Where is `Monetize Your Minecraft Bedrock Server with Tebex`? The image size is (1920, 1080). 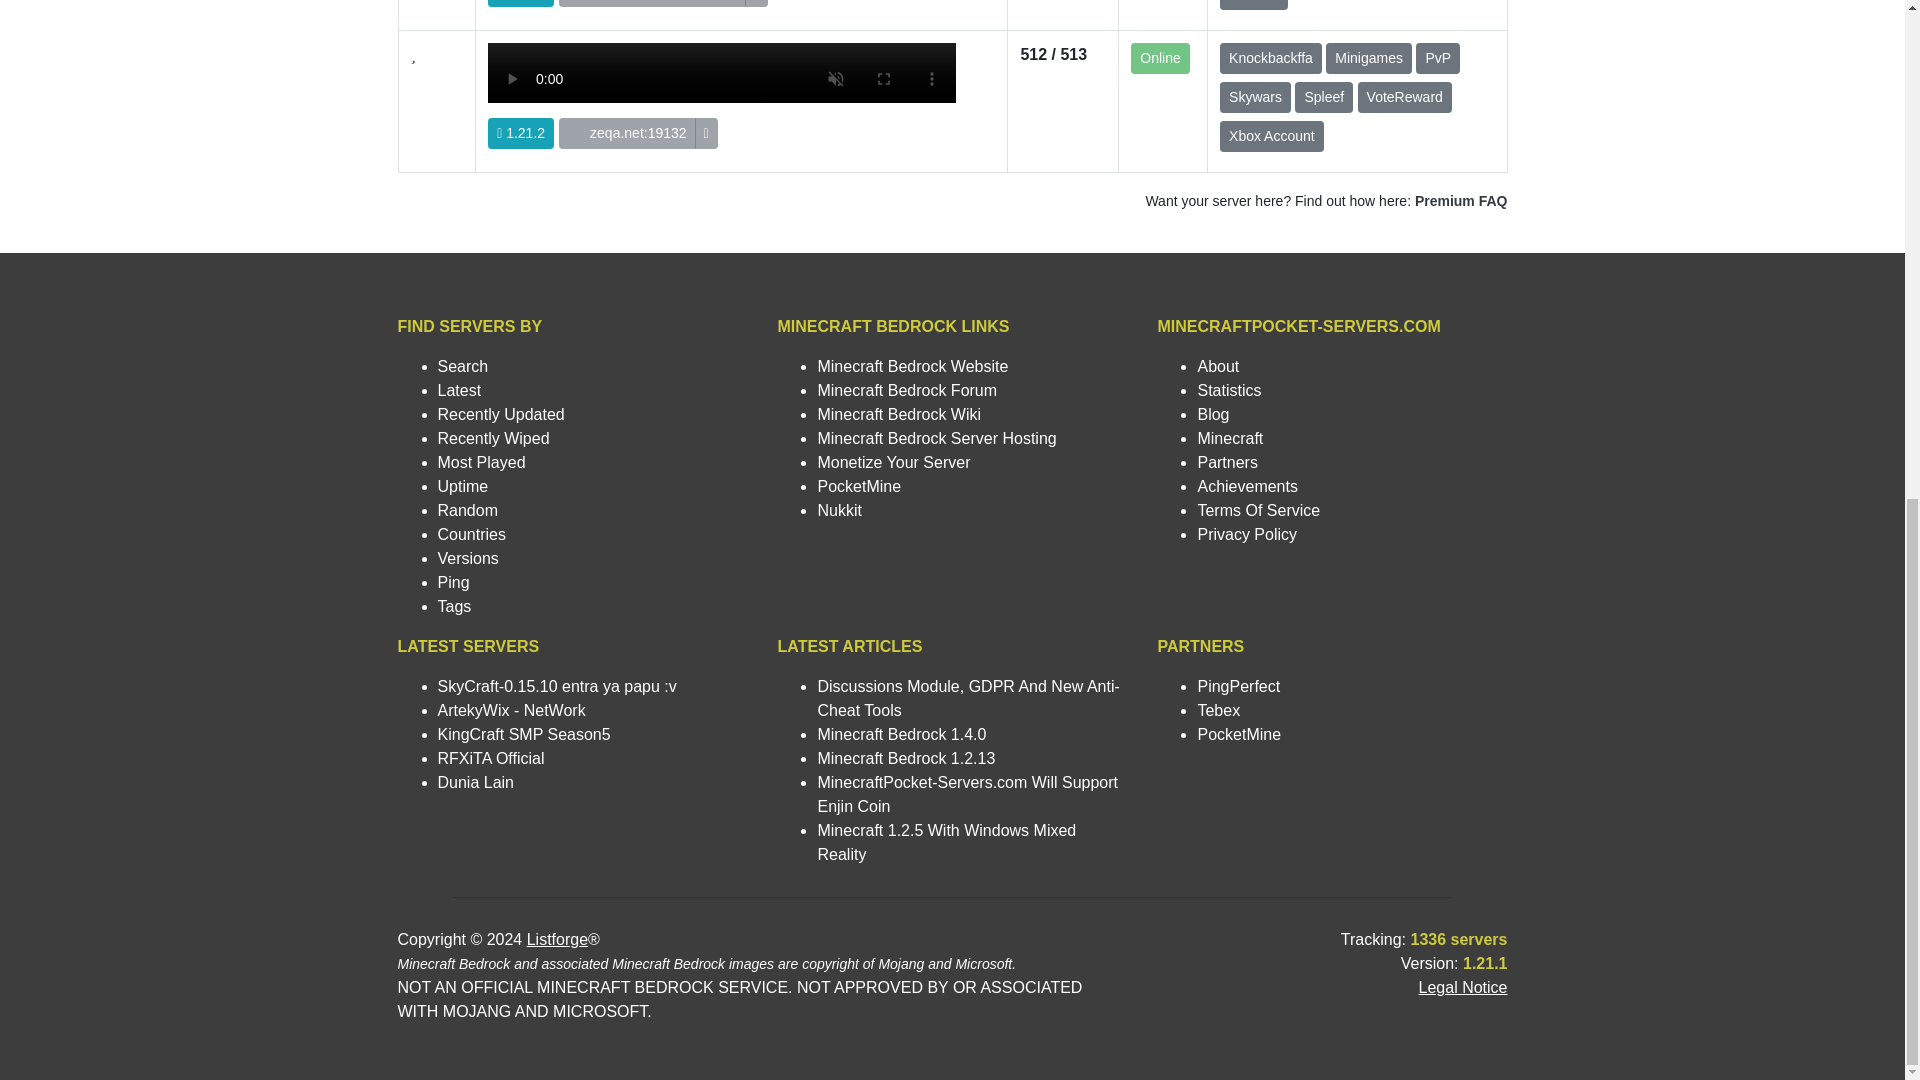
Monetize Your Minecraft Bedrock Server with Tebex is located at coordinates (893, 462).